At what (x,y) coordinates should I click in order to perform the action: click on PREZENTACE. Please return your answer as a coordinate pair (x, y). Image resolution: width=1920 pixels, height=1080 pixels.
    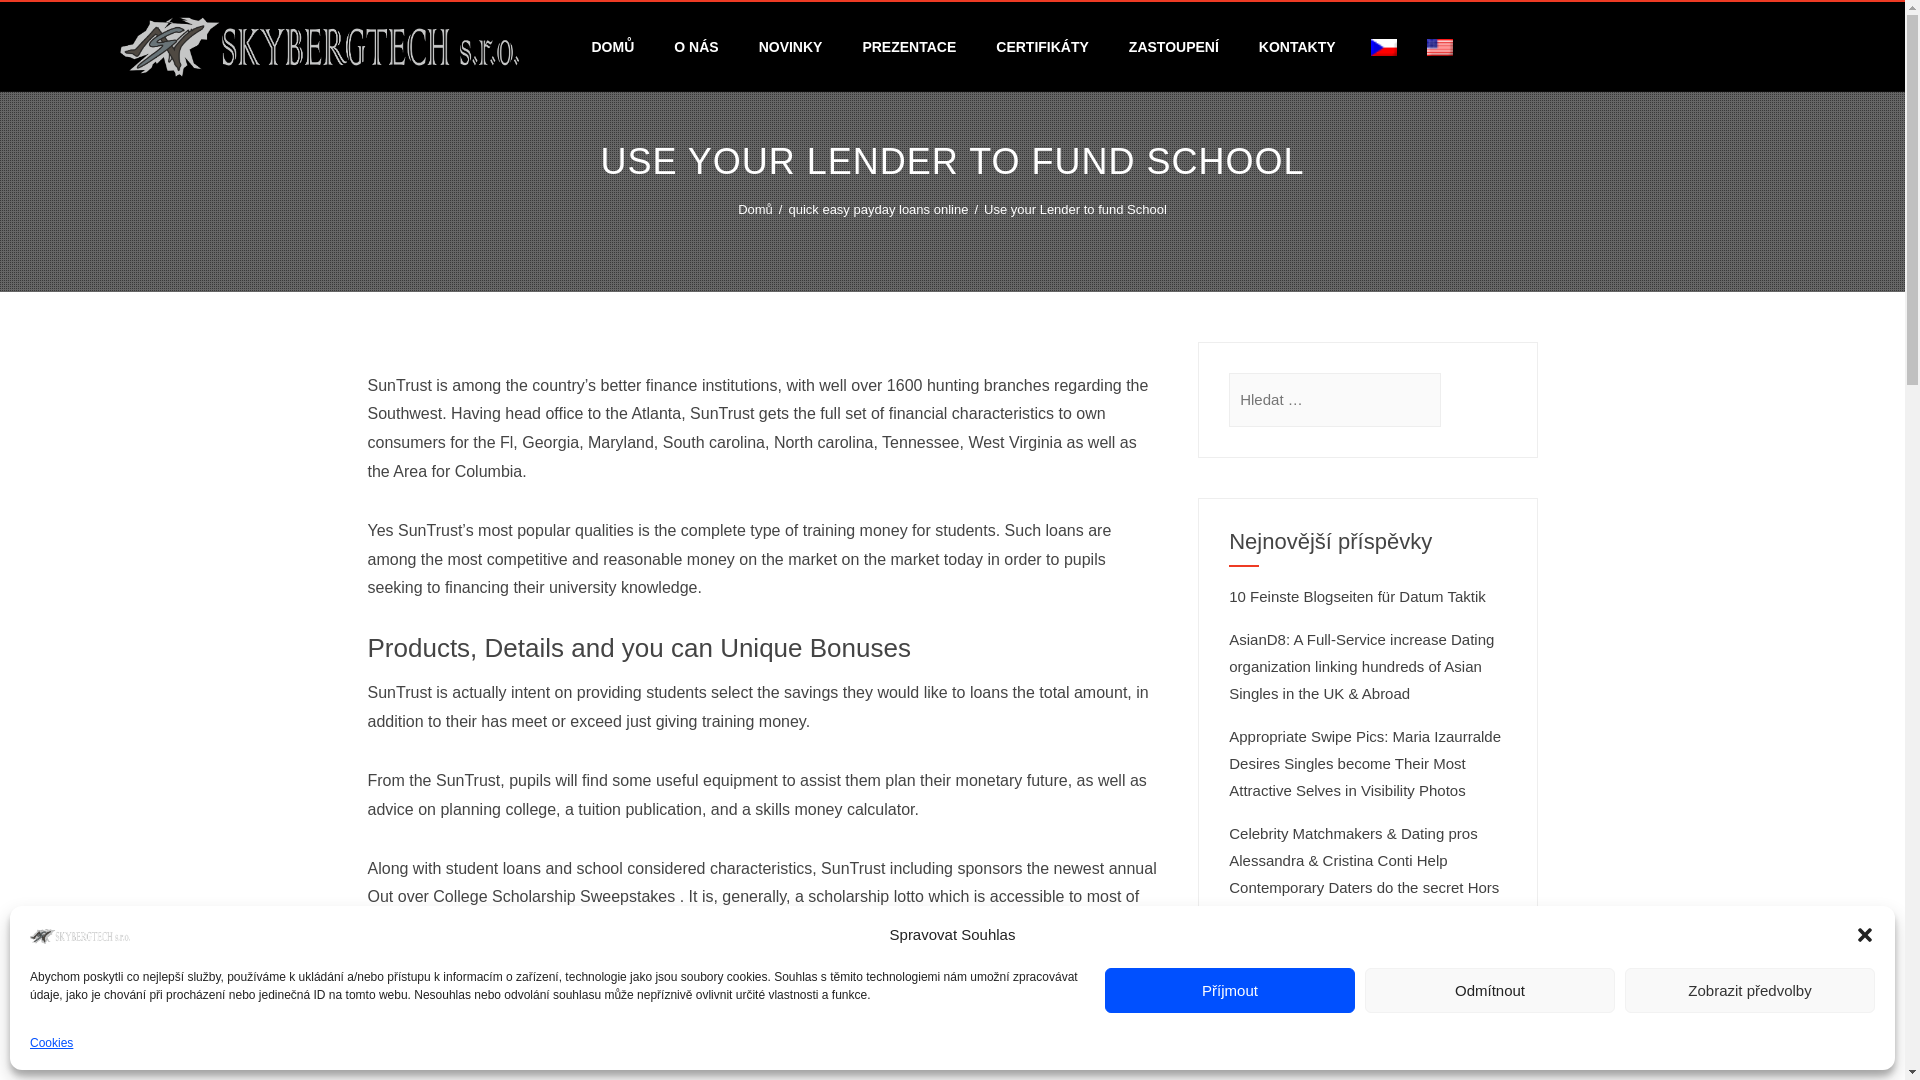
    Looking at the image, I should click on (908, 46).